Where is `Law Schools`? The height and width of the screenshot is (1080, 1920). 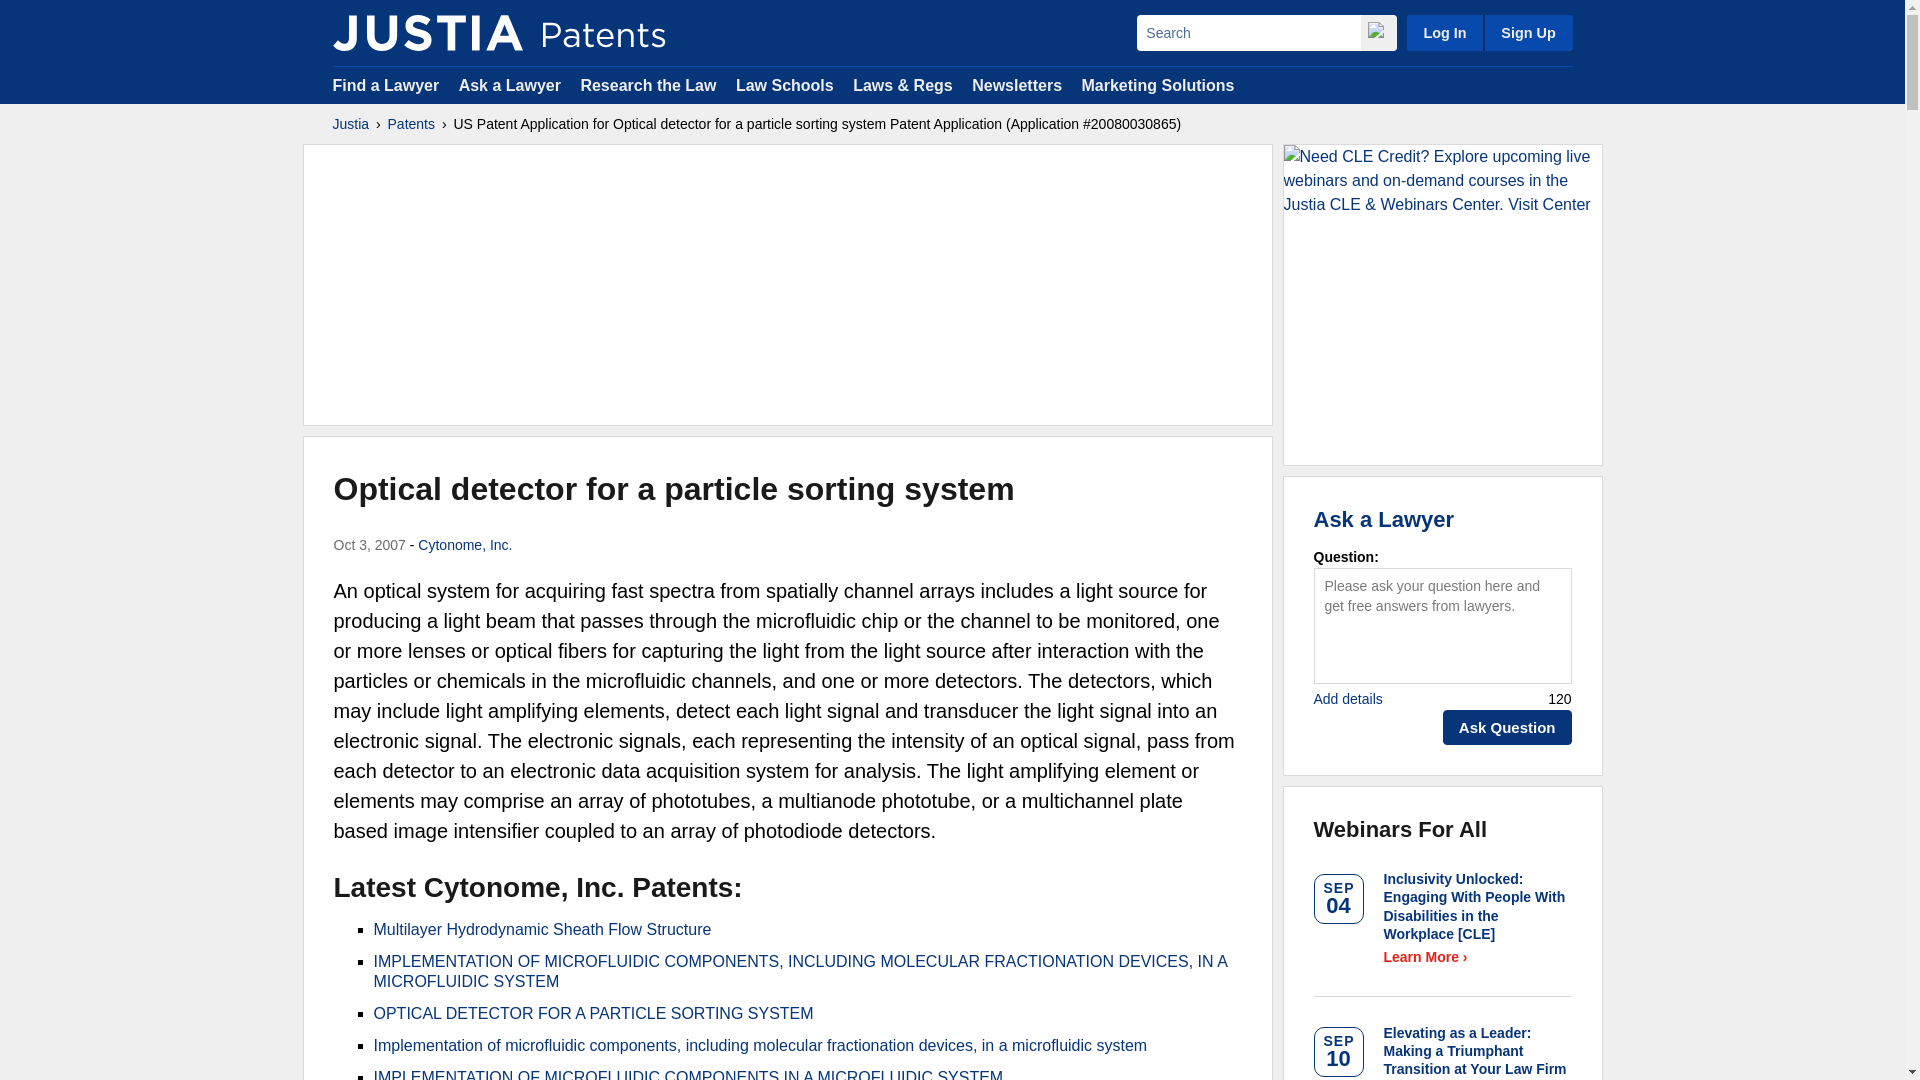
Law Schools is located at coordinates (784, 84).